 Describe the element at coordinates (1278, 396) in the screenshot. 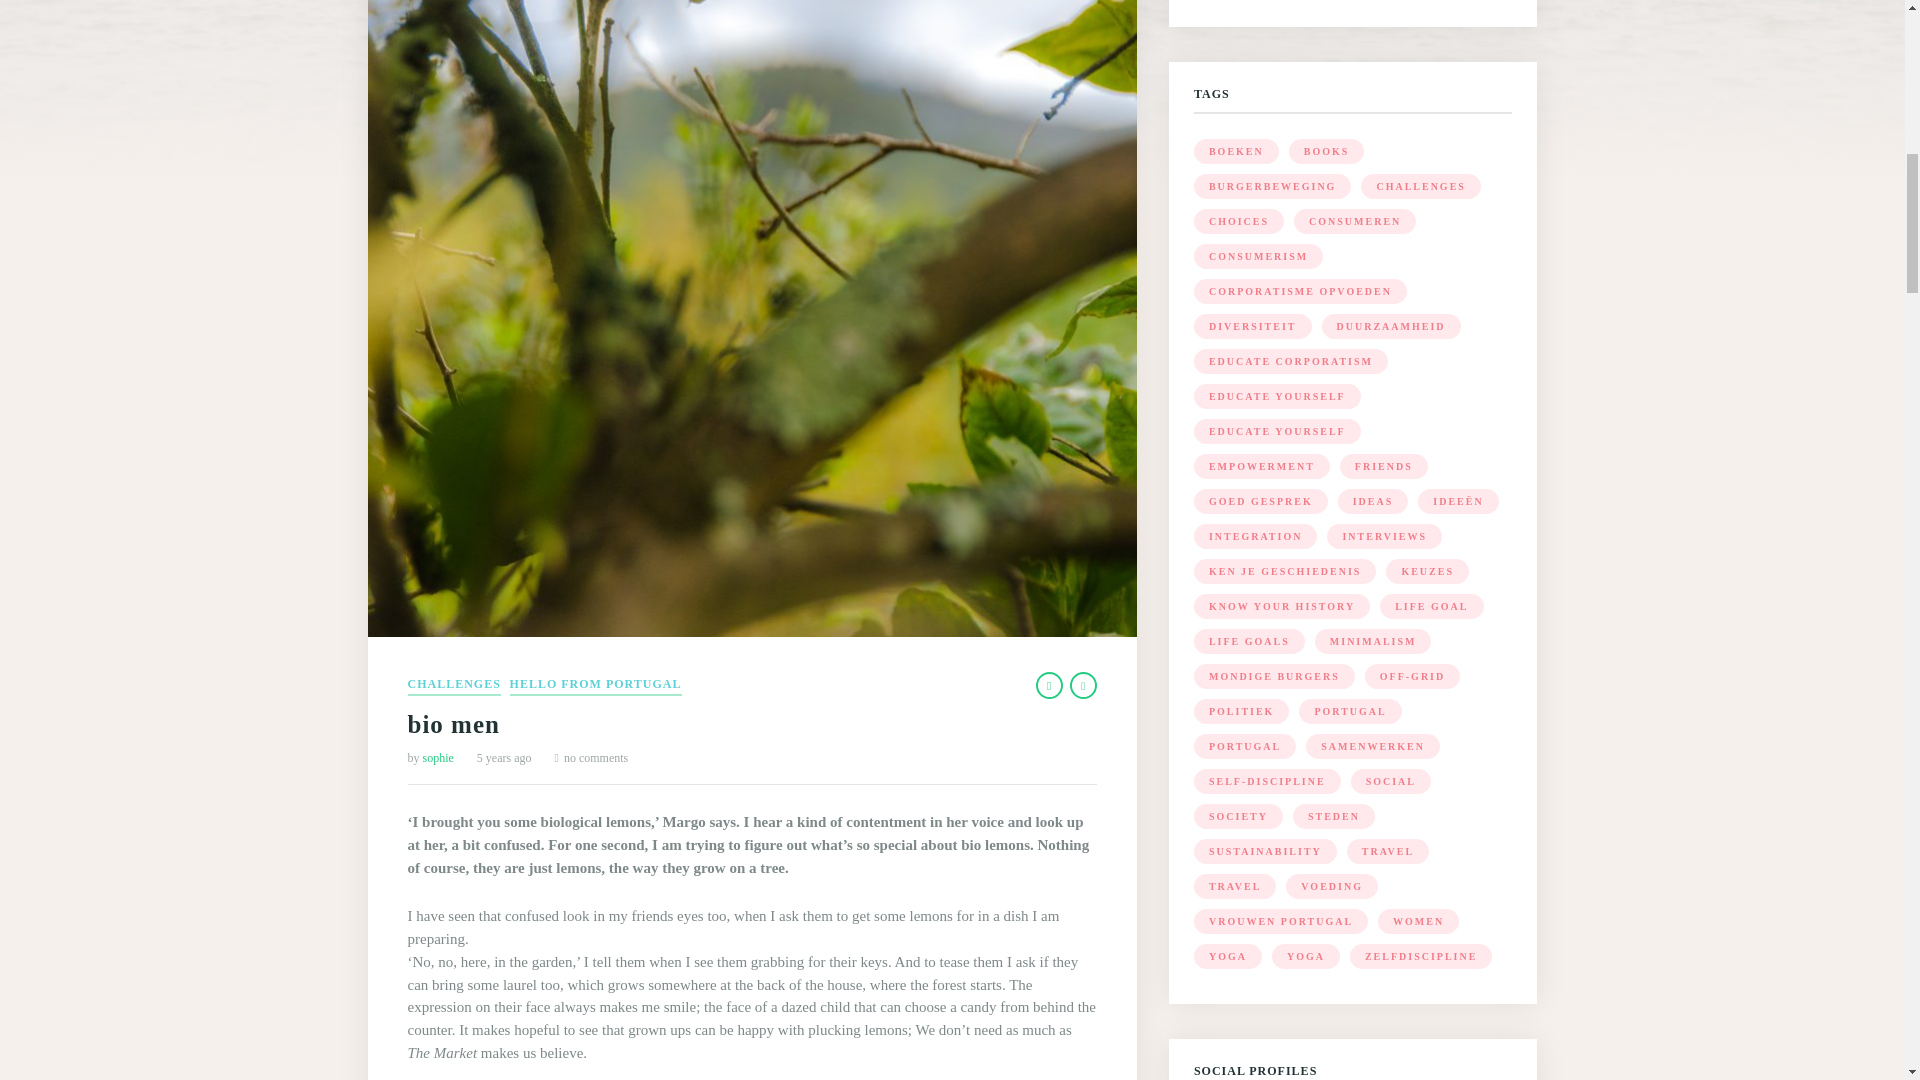

I see `EDUCATE YOURSELF` at that location.